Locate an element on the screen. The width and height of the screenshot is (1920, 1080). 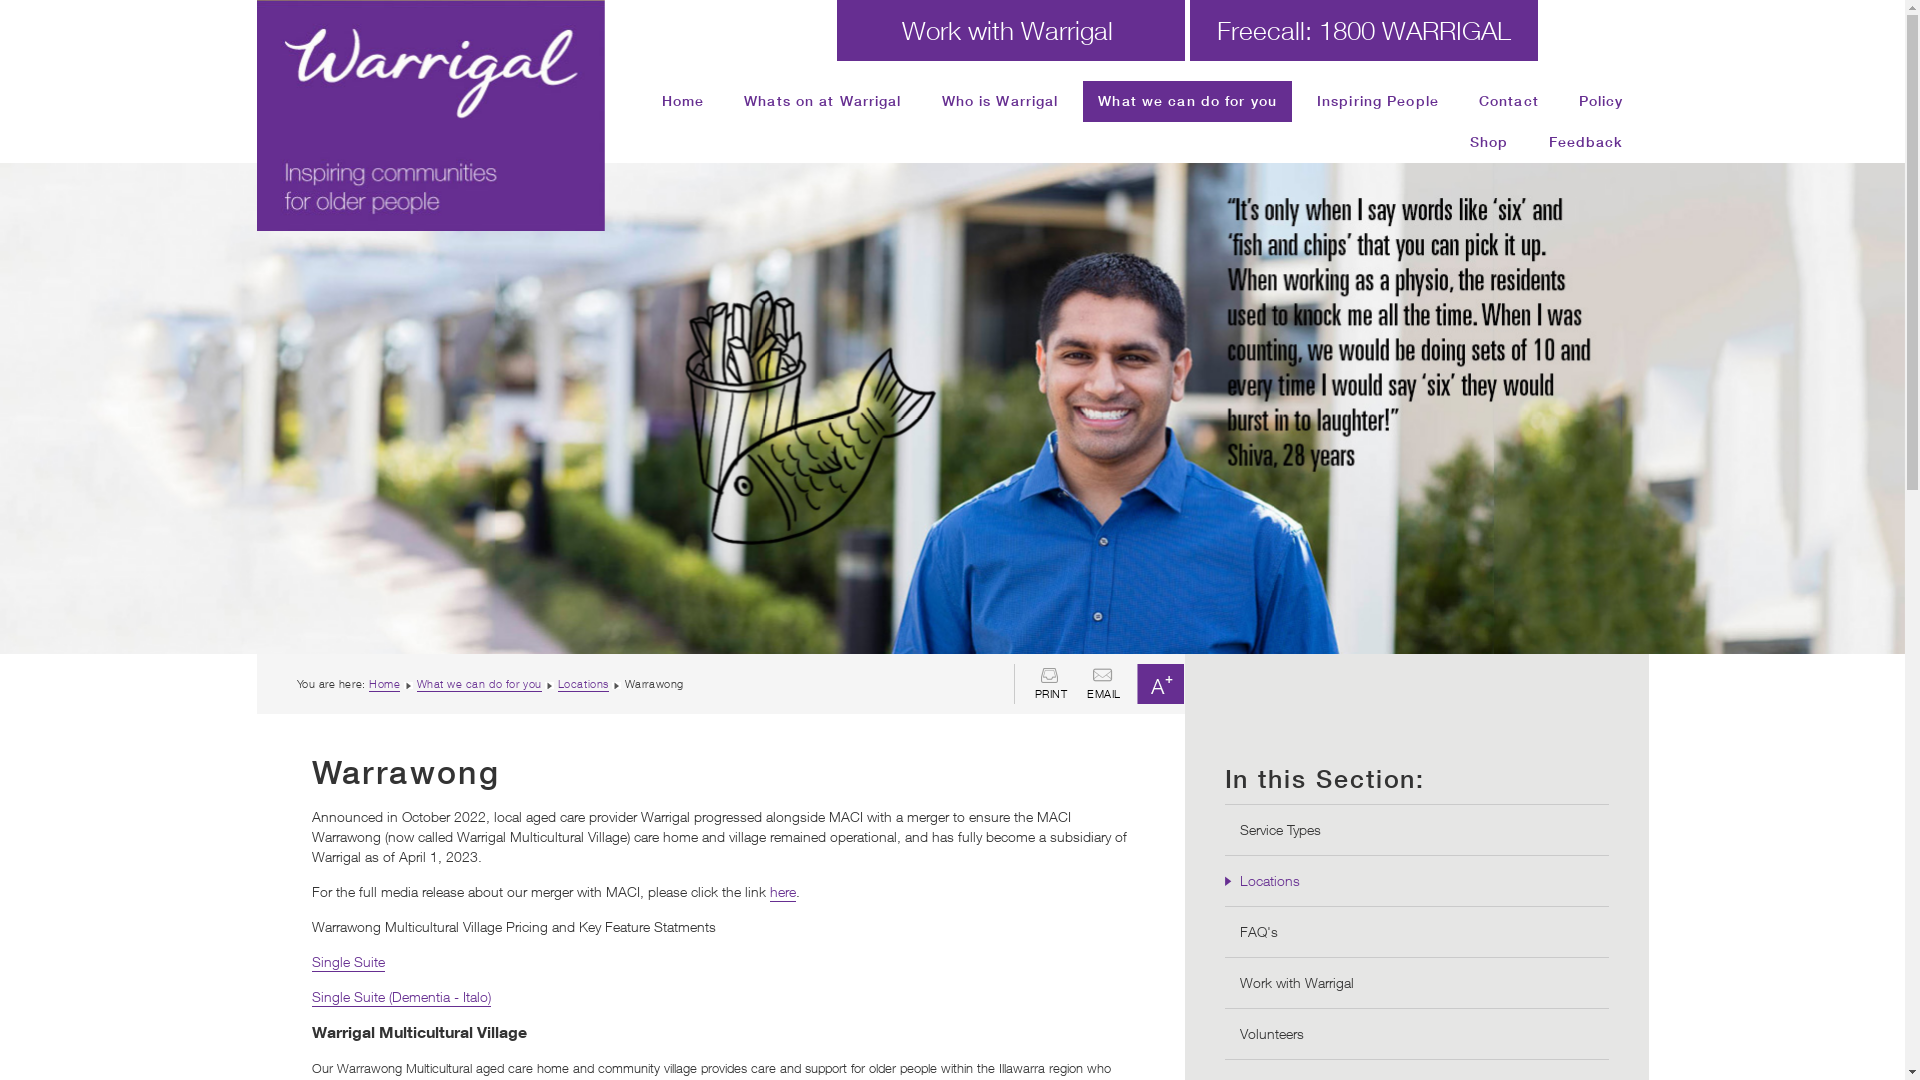
Inspiring People is located at coordinates (1378, 102).